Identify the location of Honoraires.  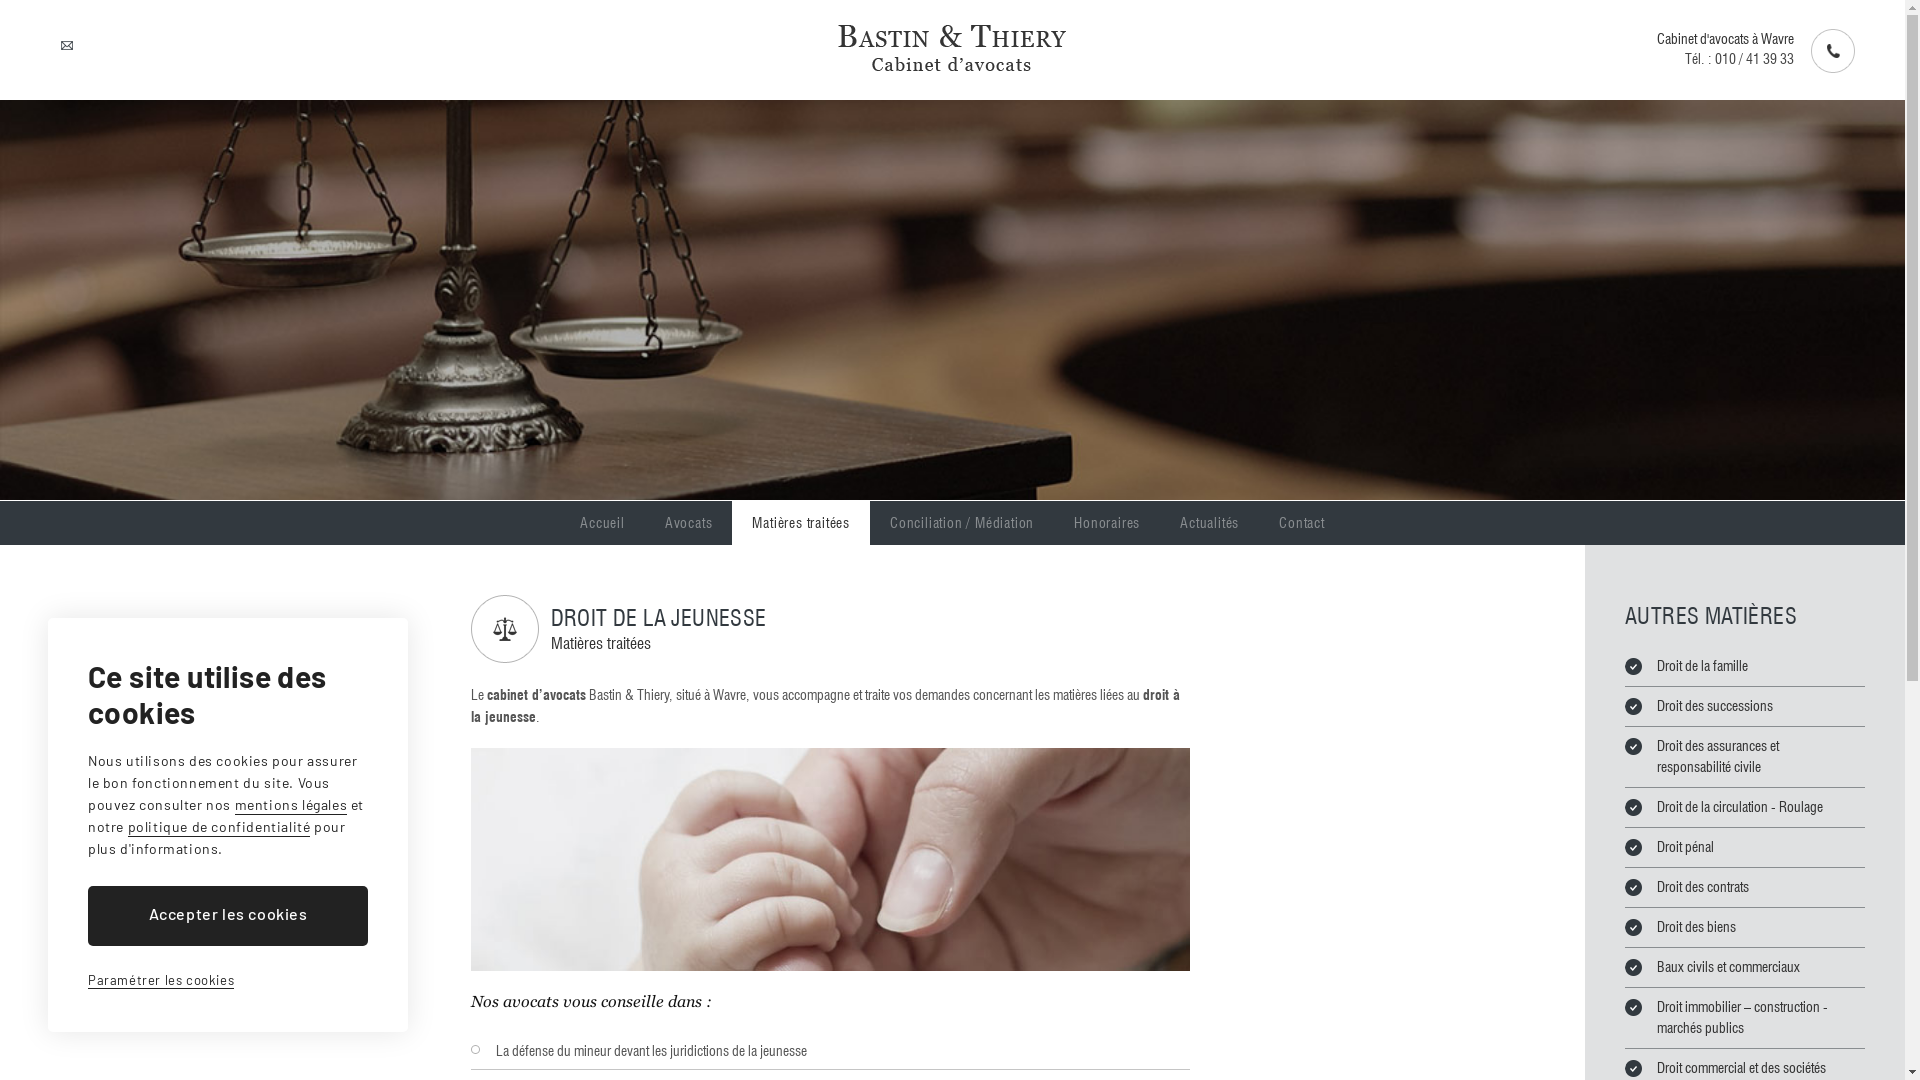
(1107, 523).